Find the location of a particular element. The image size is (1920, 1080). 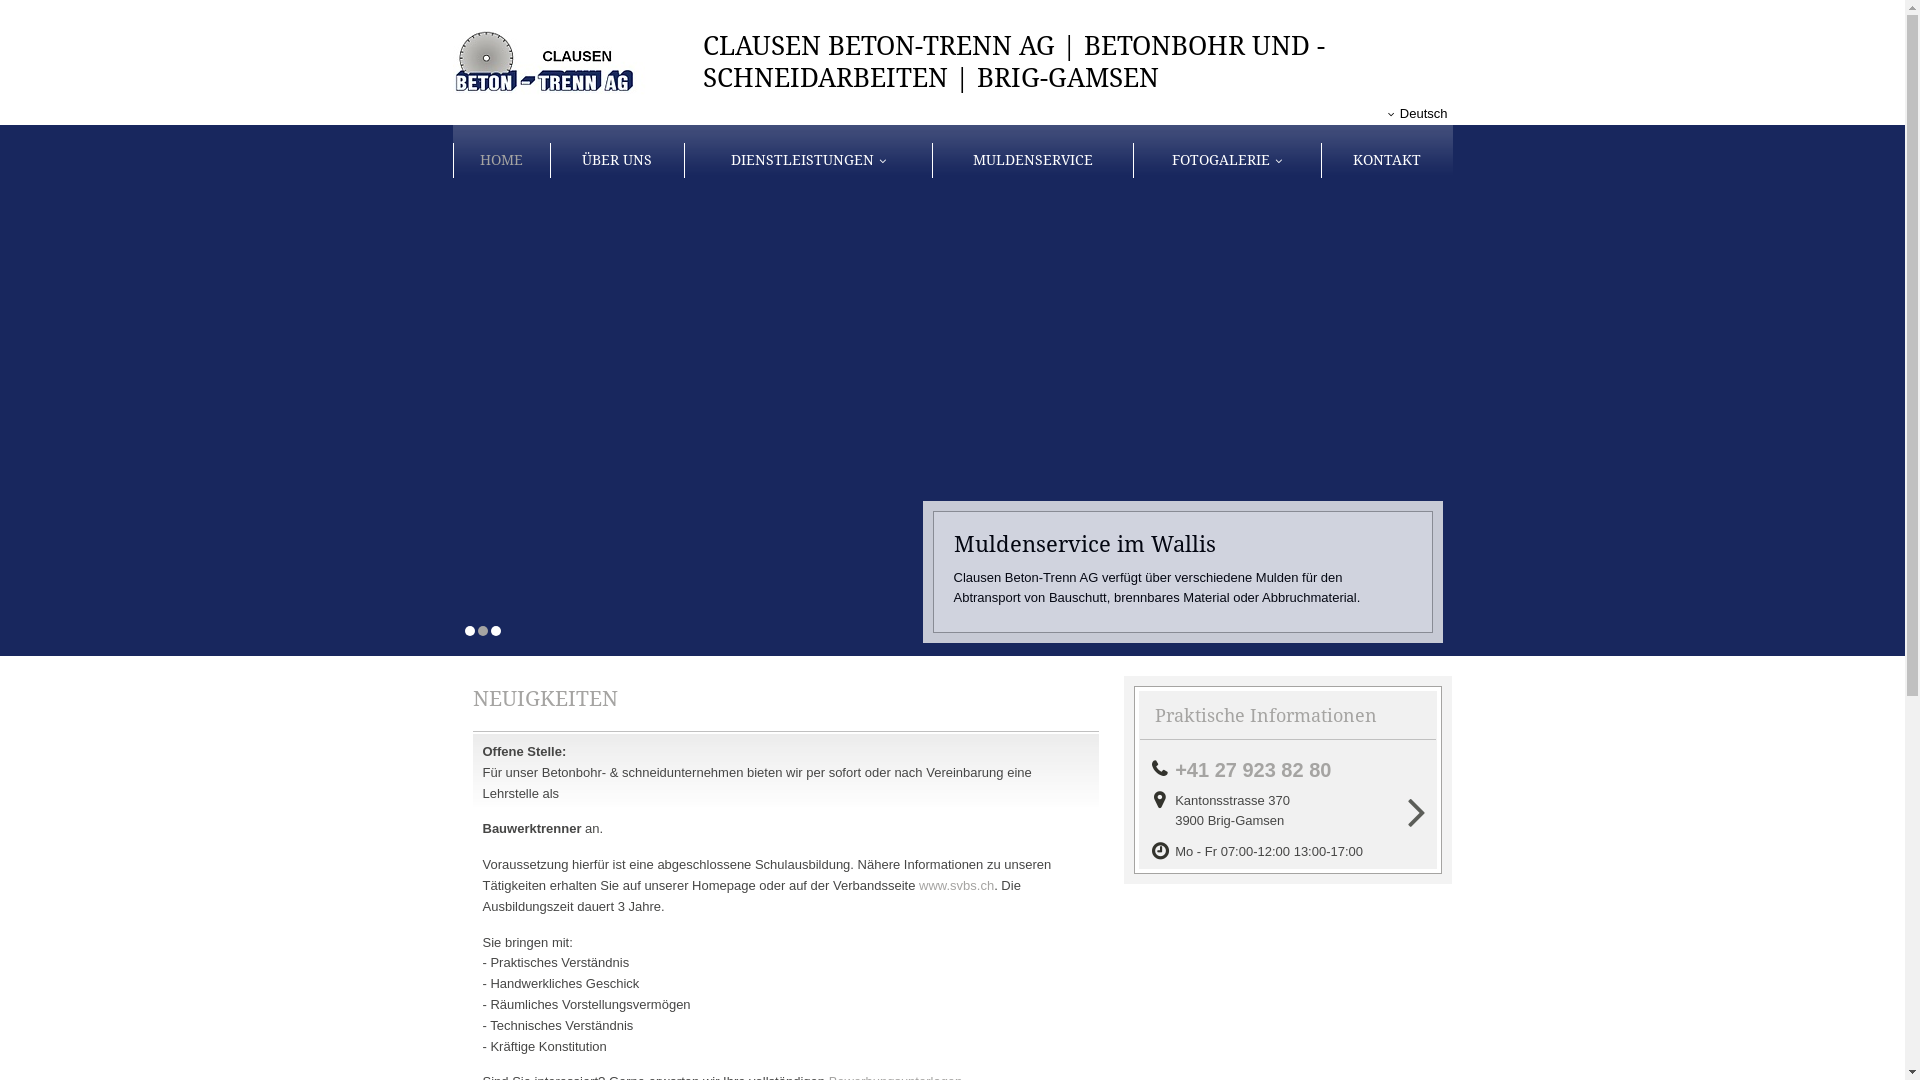

www.svbs.ch is located at coordinates (956, 886).